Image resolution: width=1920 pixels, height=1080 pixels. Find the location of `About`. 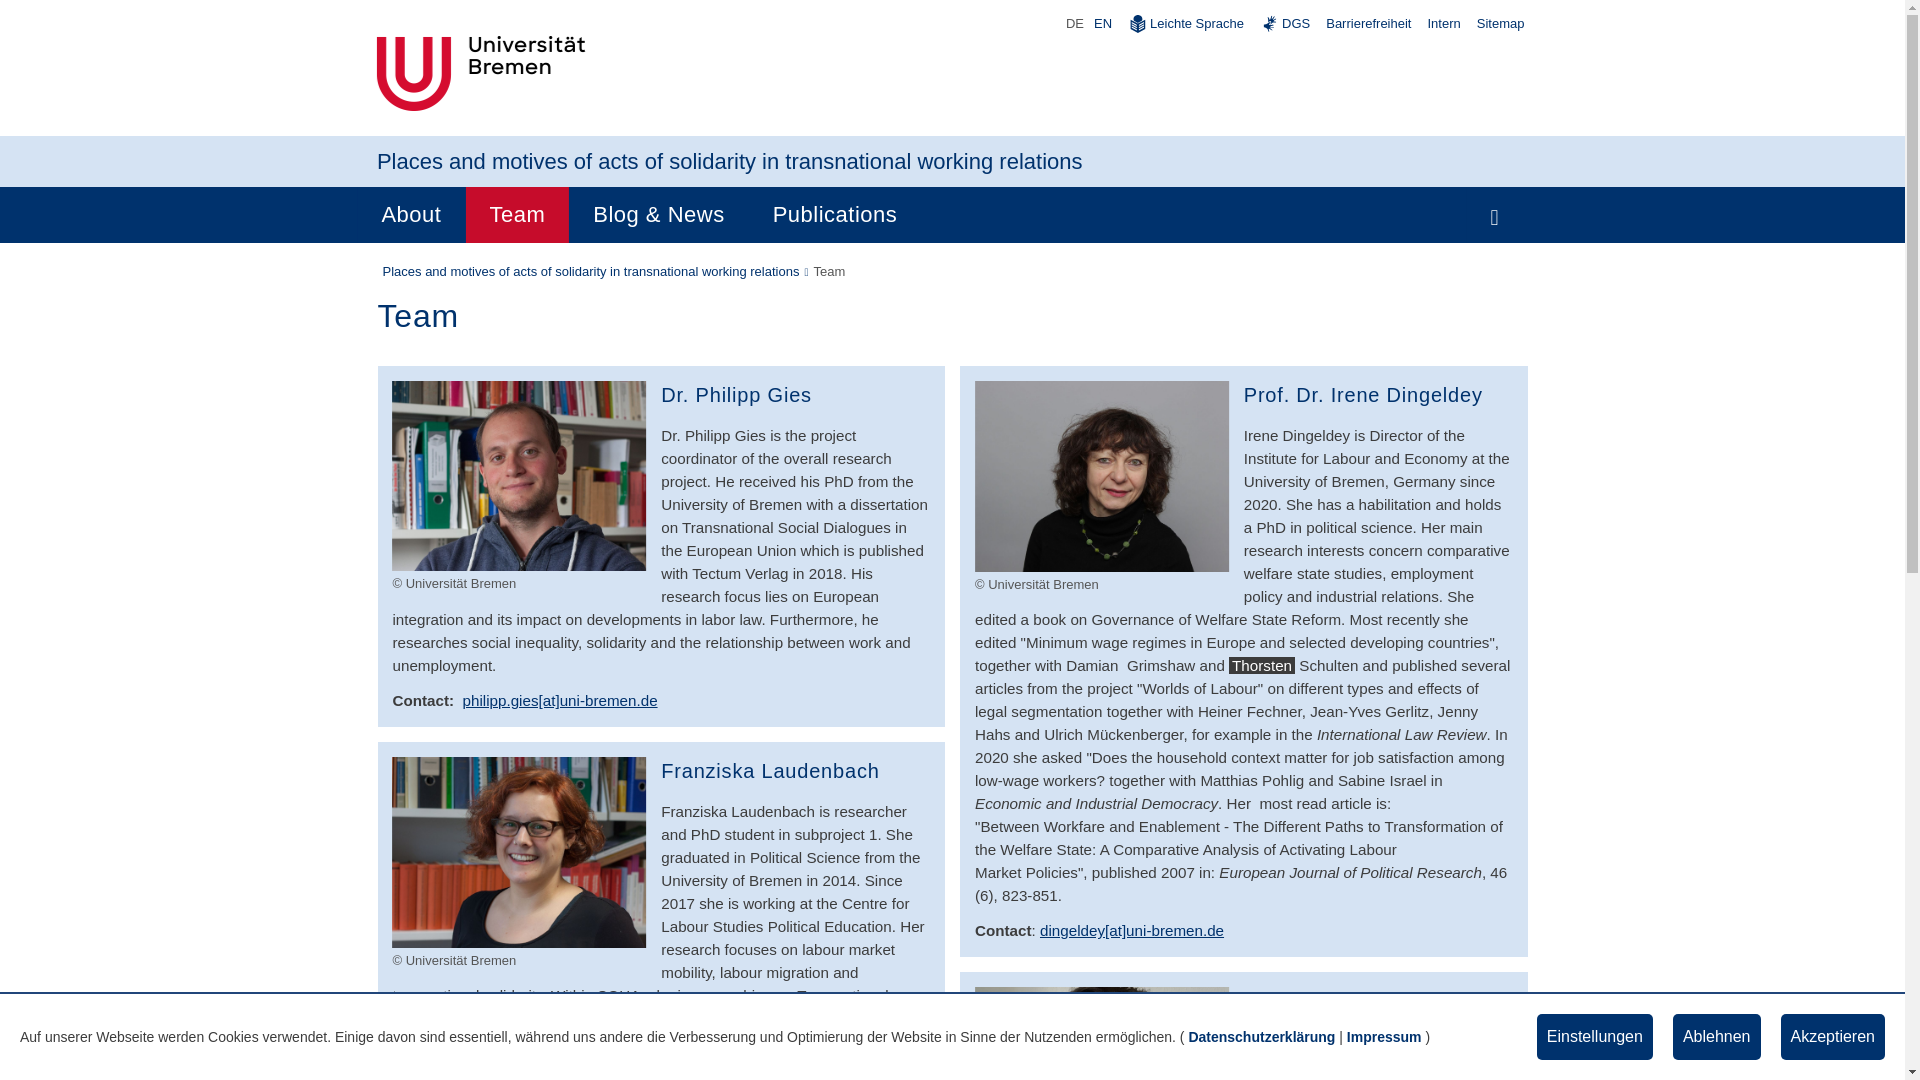

About is located at coordinates (410, 214).